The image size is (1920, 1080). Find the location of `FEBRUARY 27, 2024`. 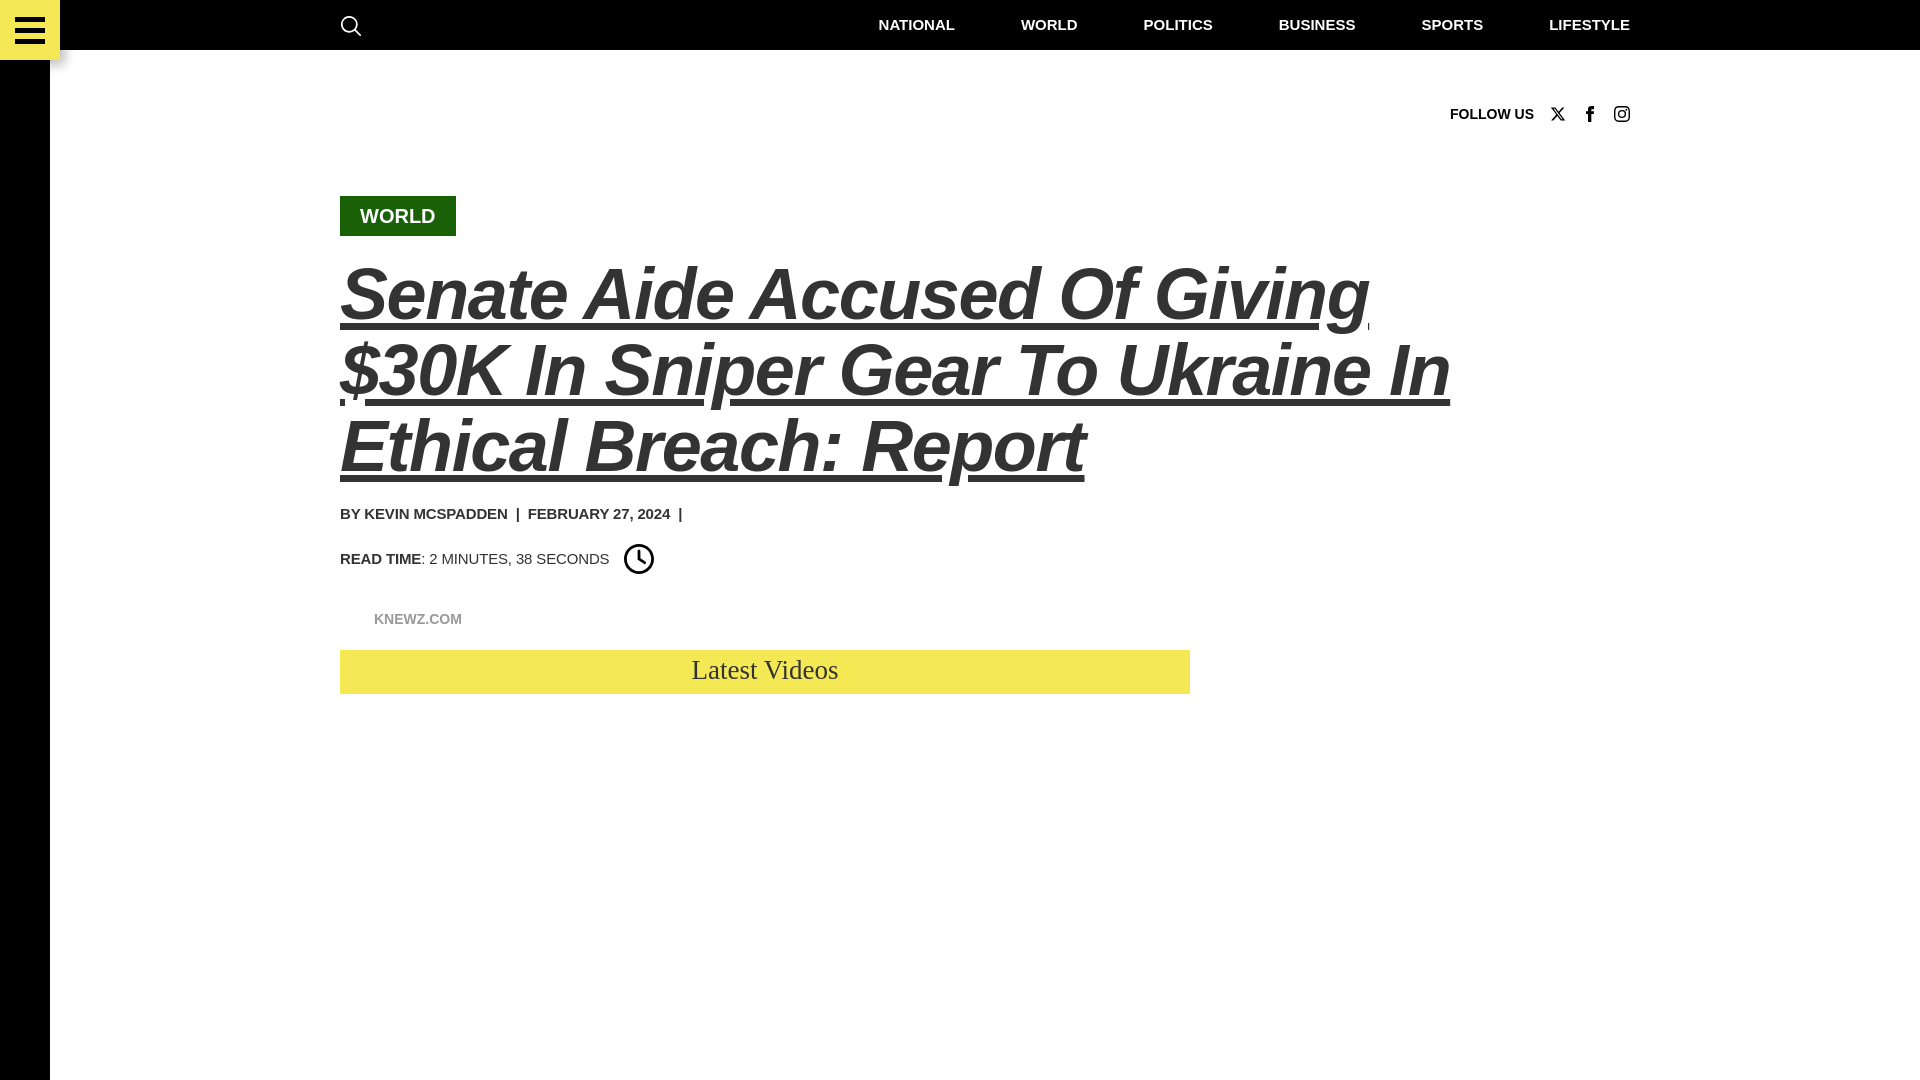

FEBRUARY 27, 2024 is located at coordinates (591, 513).